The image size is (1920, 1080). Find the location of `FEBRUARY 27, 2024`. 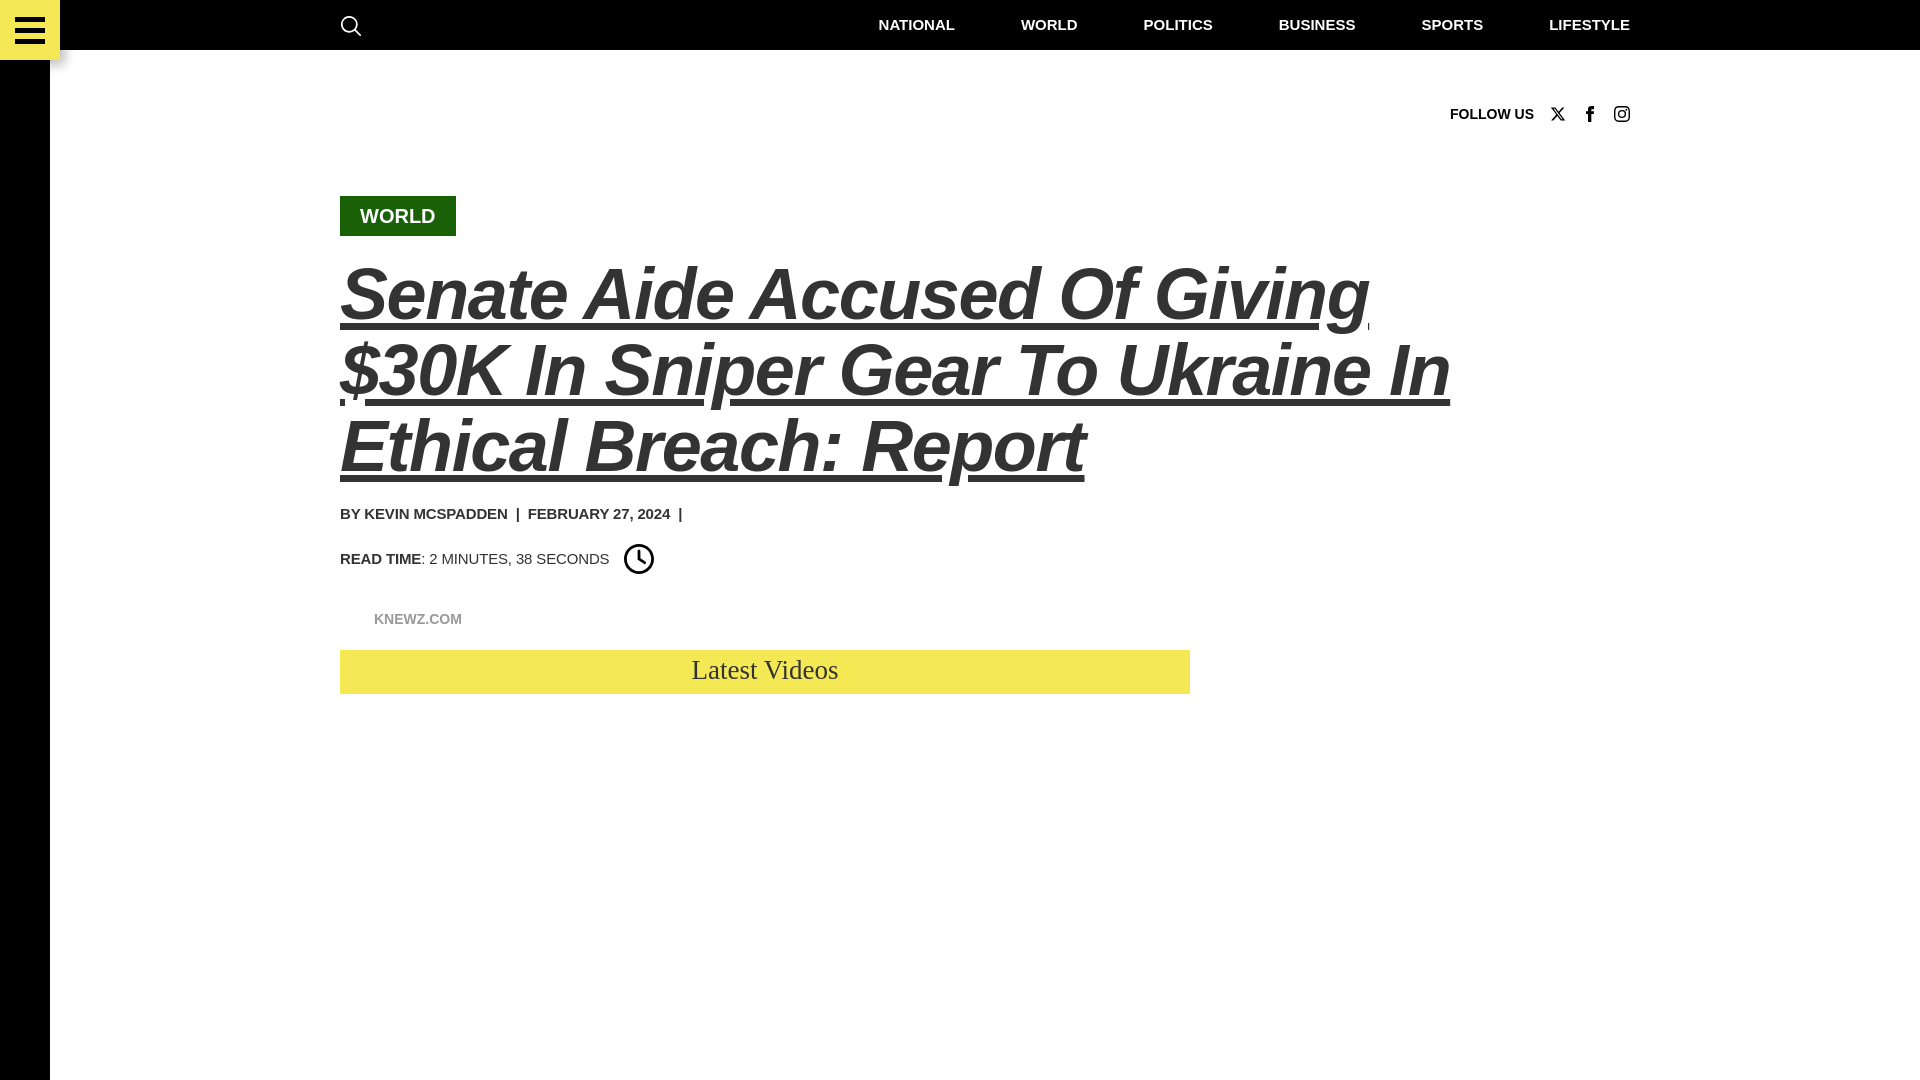

FEBRUARY 27, 2024 is located at coordinates (591, 513).